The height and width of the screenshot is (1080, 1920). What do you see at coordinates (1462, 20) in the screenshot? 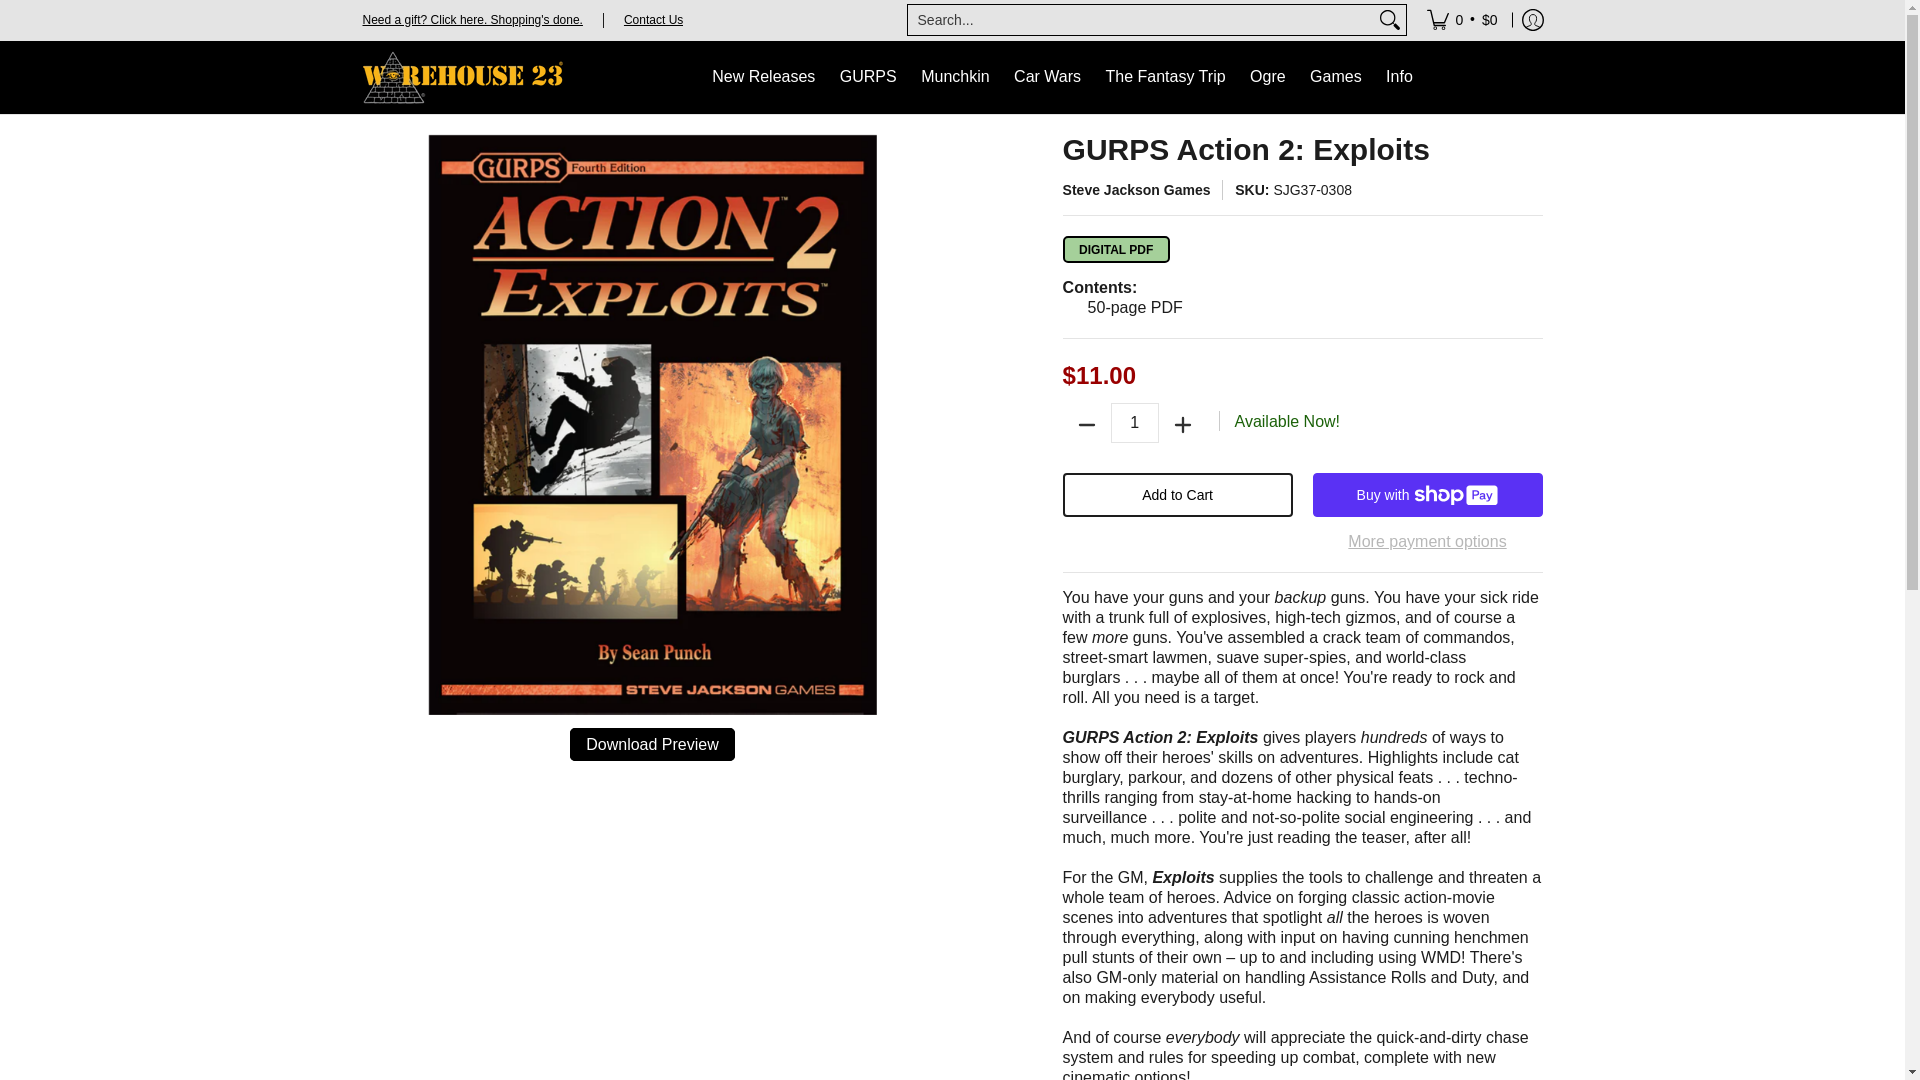
I see `Cart` at bounding box center [1462, 20].